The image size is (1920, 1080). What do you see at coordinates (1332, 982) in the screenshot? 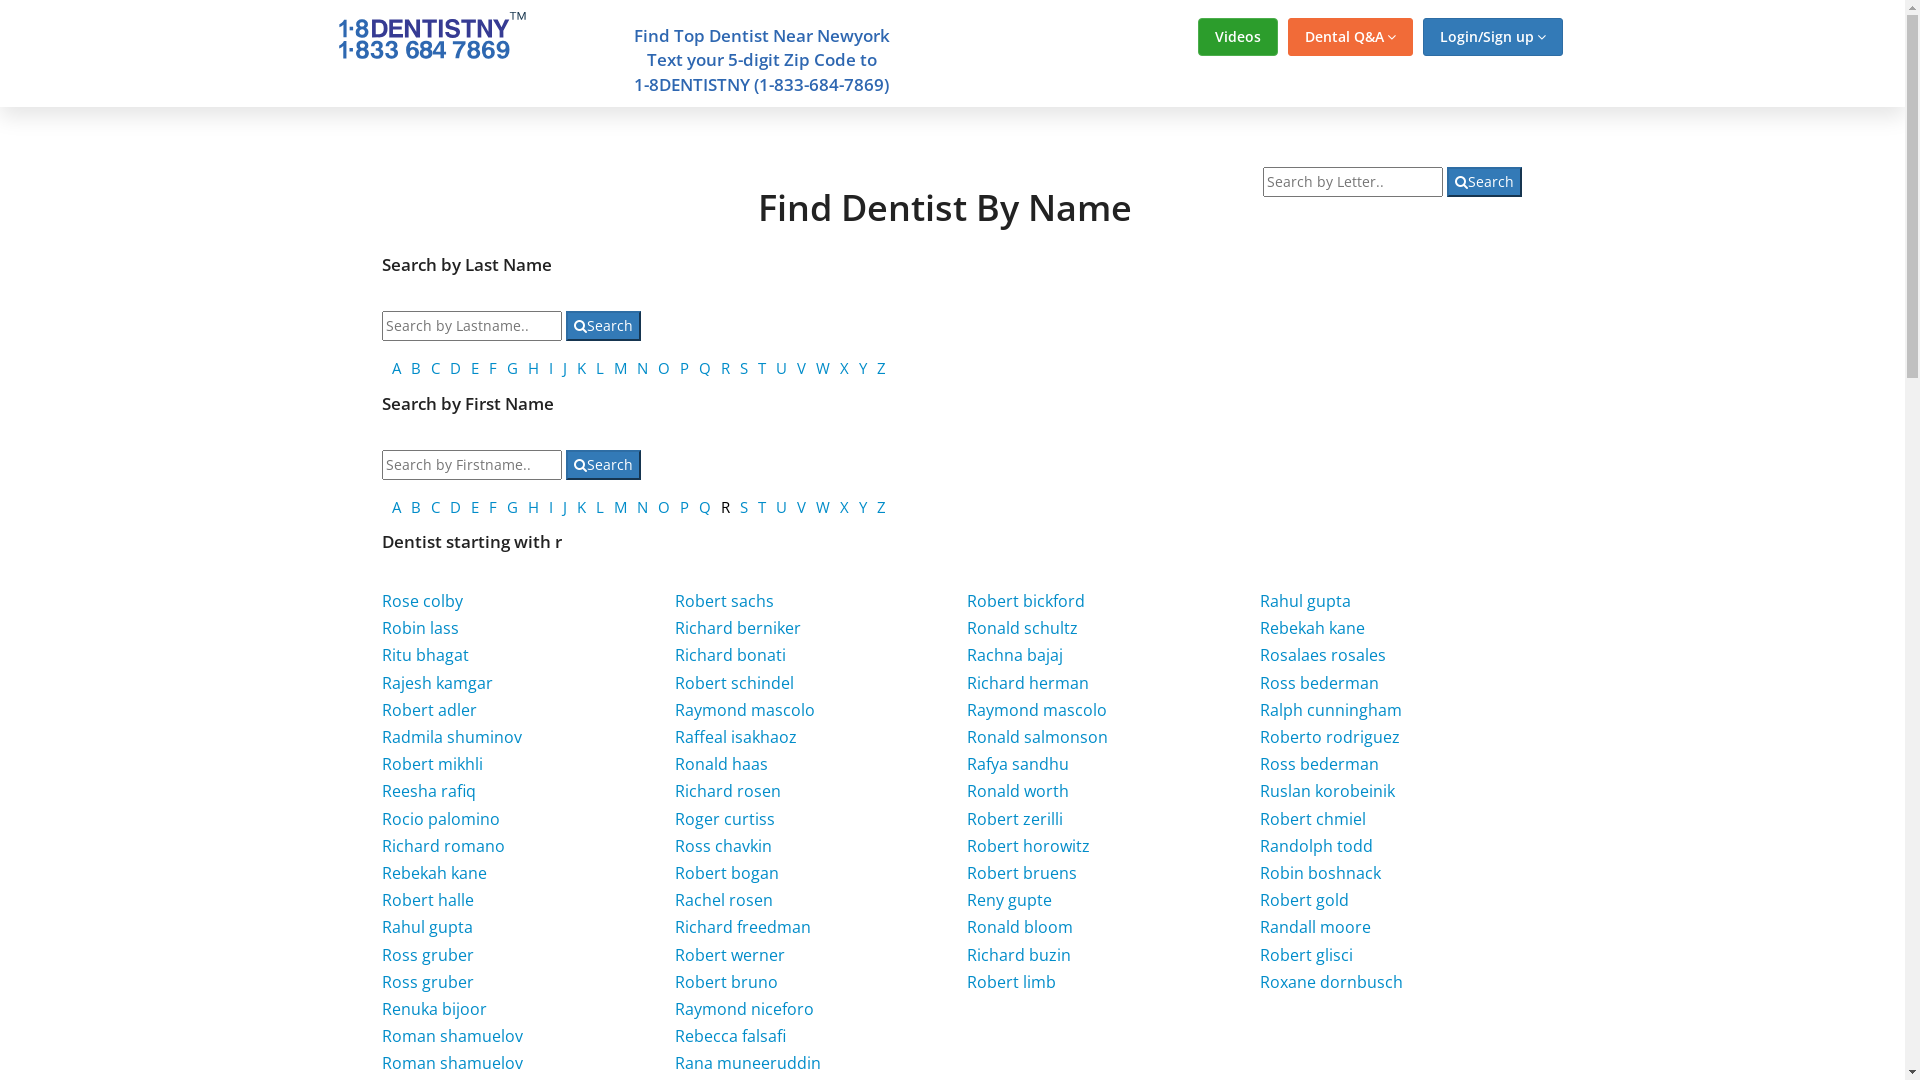
I see `Roxane dornbusch` at bounding box center [1332, 982].